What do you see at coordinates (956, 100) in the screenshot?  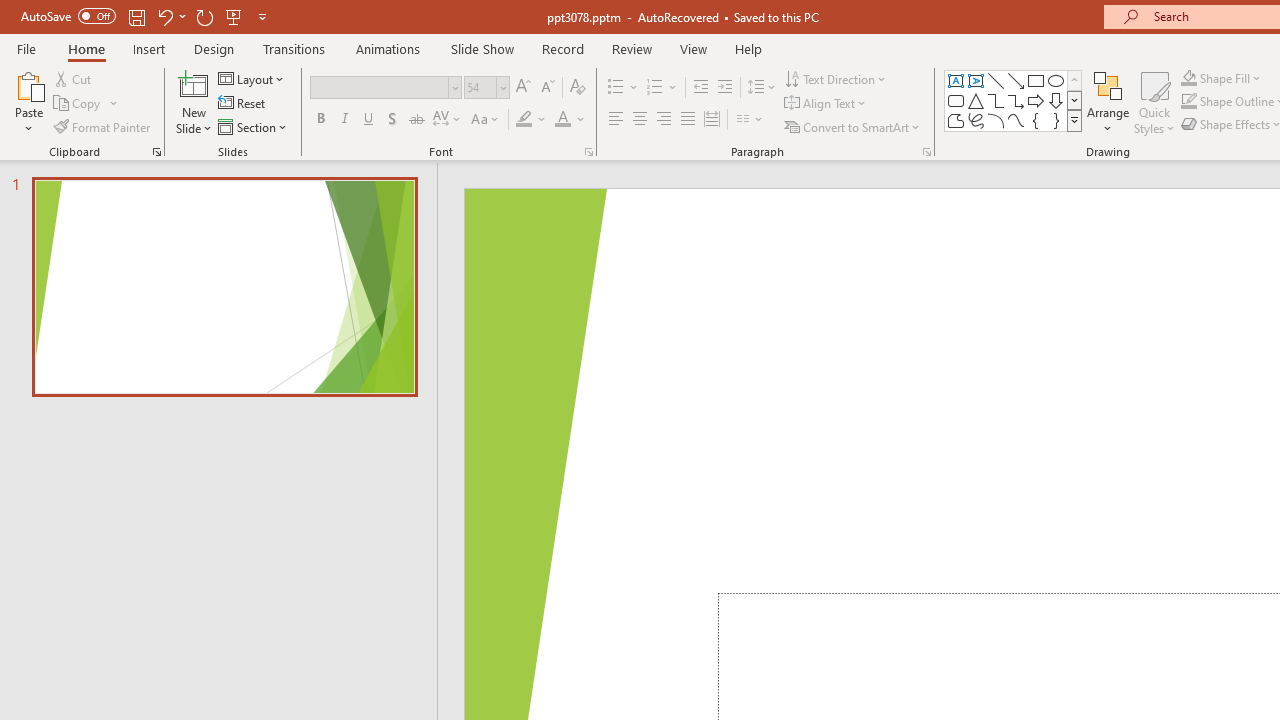 I see `Rectangle: Rounded Corners` at bounding box center [956, 100].